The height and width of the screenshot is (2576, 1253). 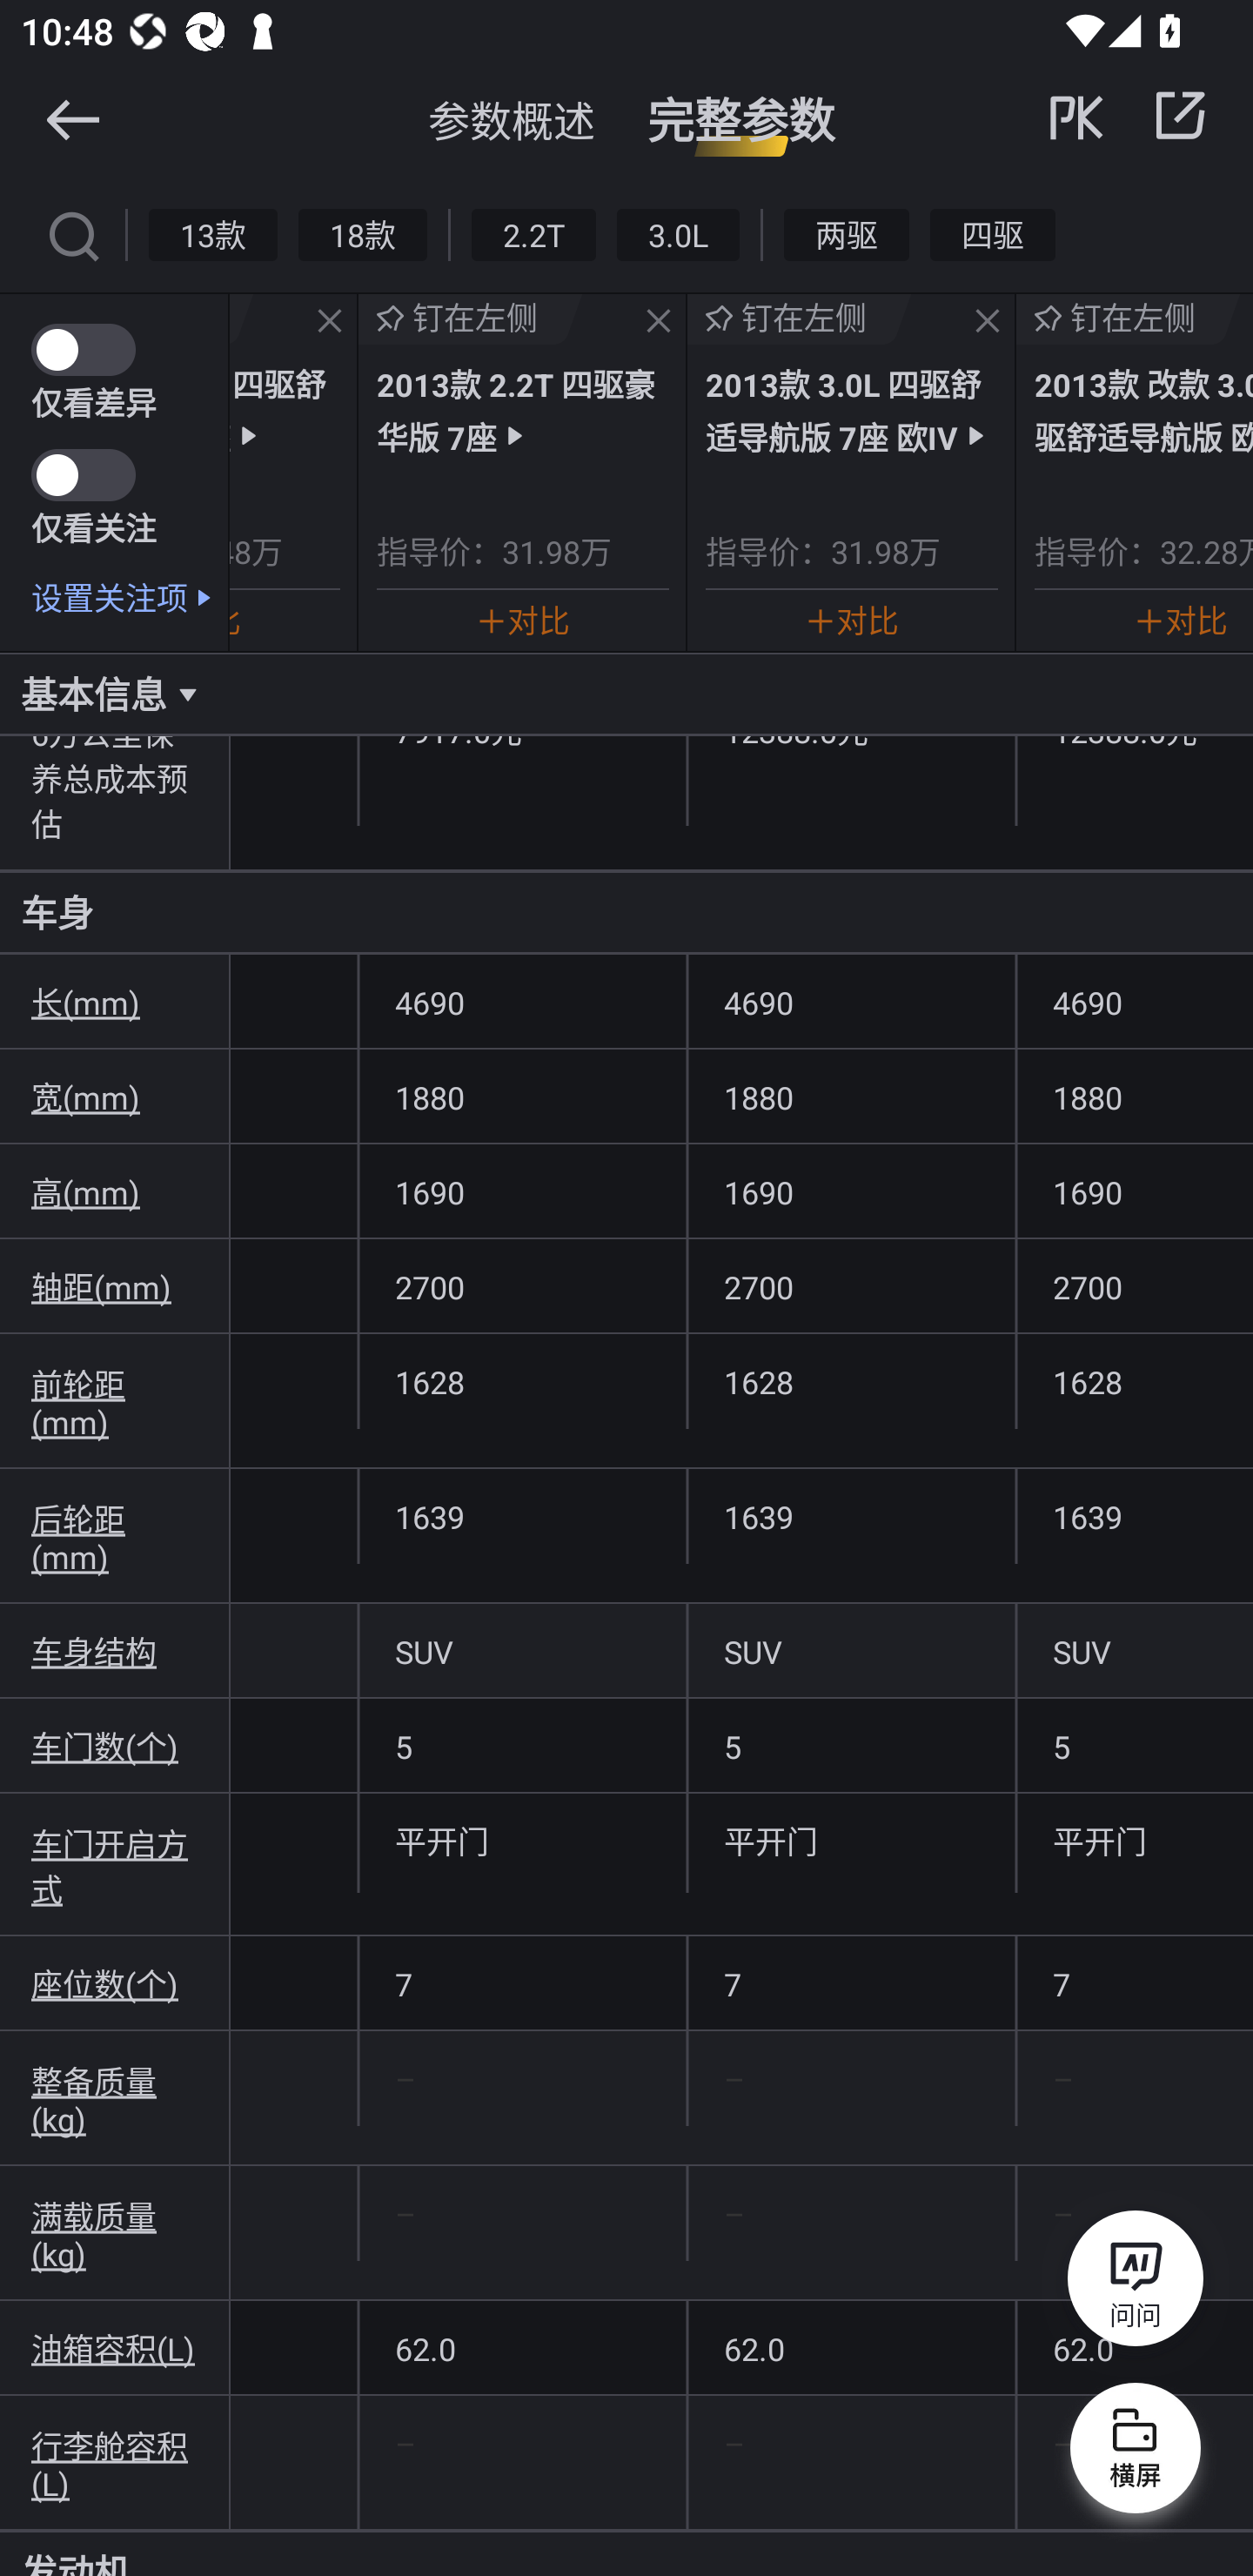 What do you see at coordinates (1135, 1286) in the screenshot?
I see `2700` at bounding box center [1135, 1286].